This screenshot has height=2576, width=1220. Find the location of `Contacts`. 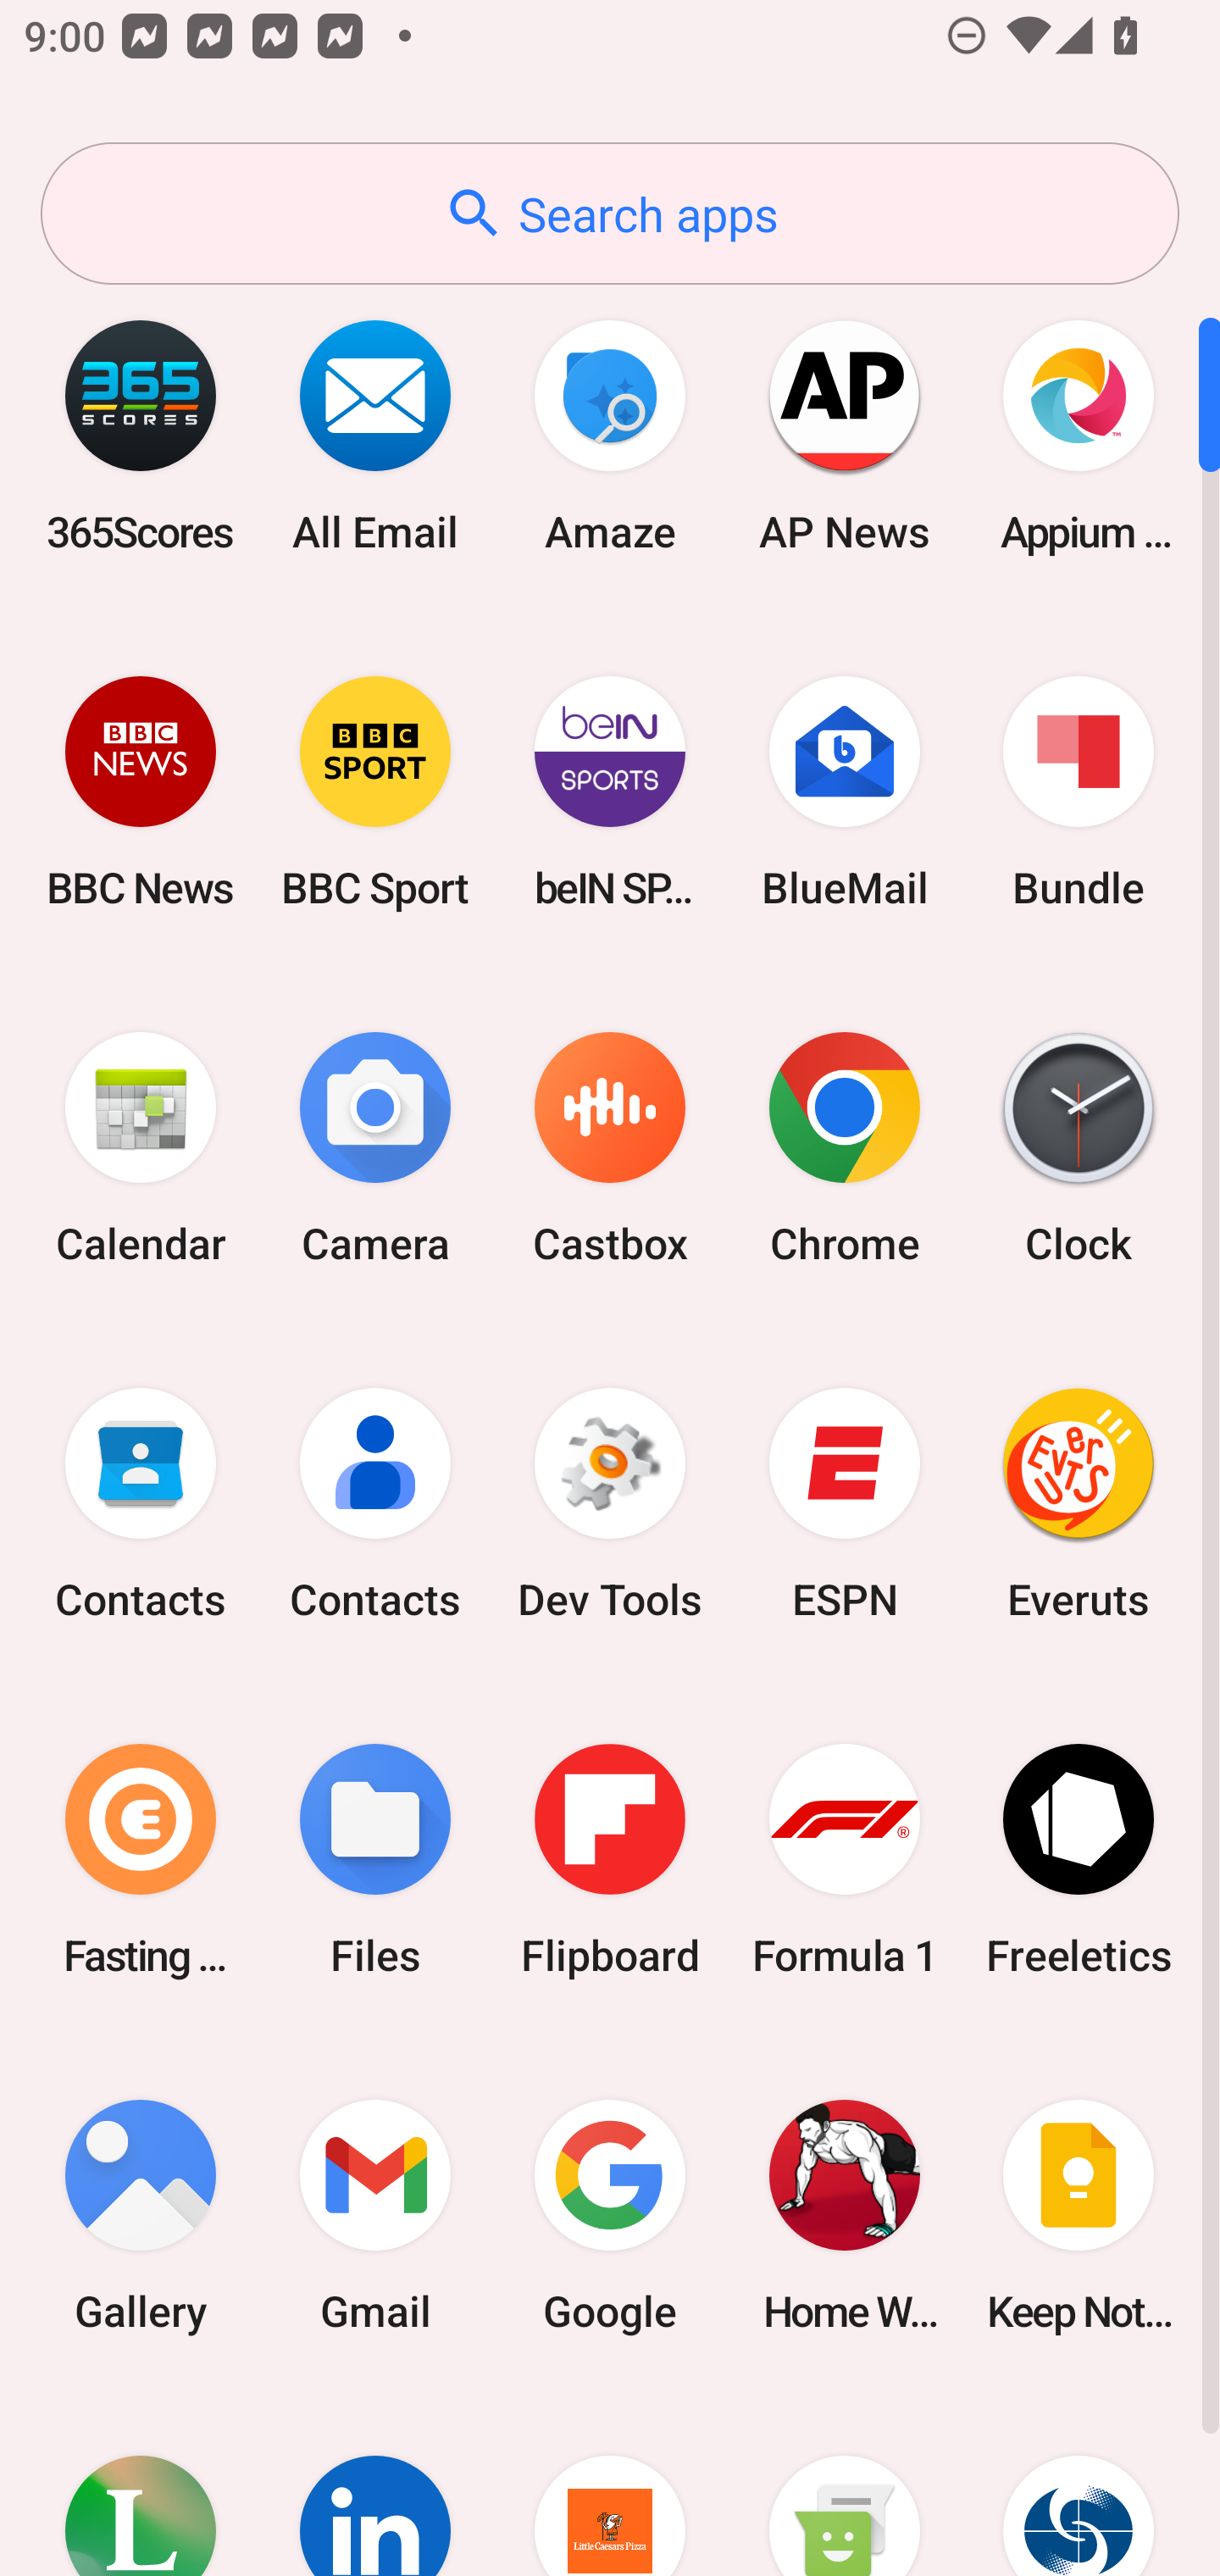

Contacts is located at coordinates (141, 1504).